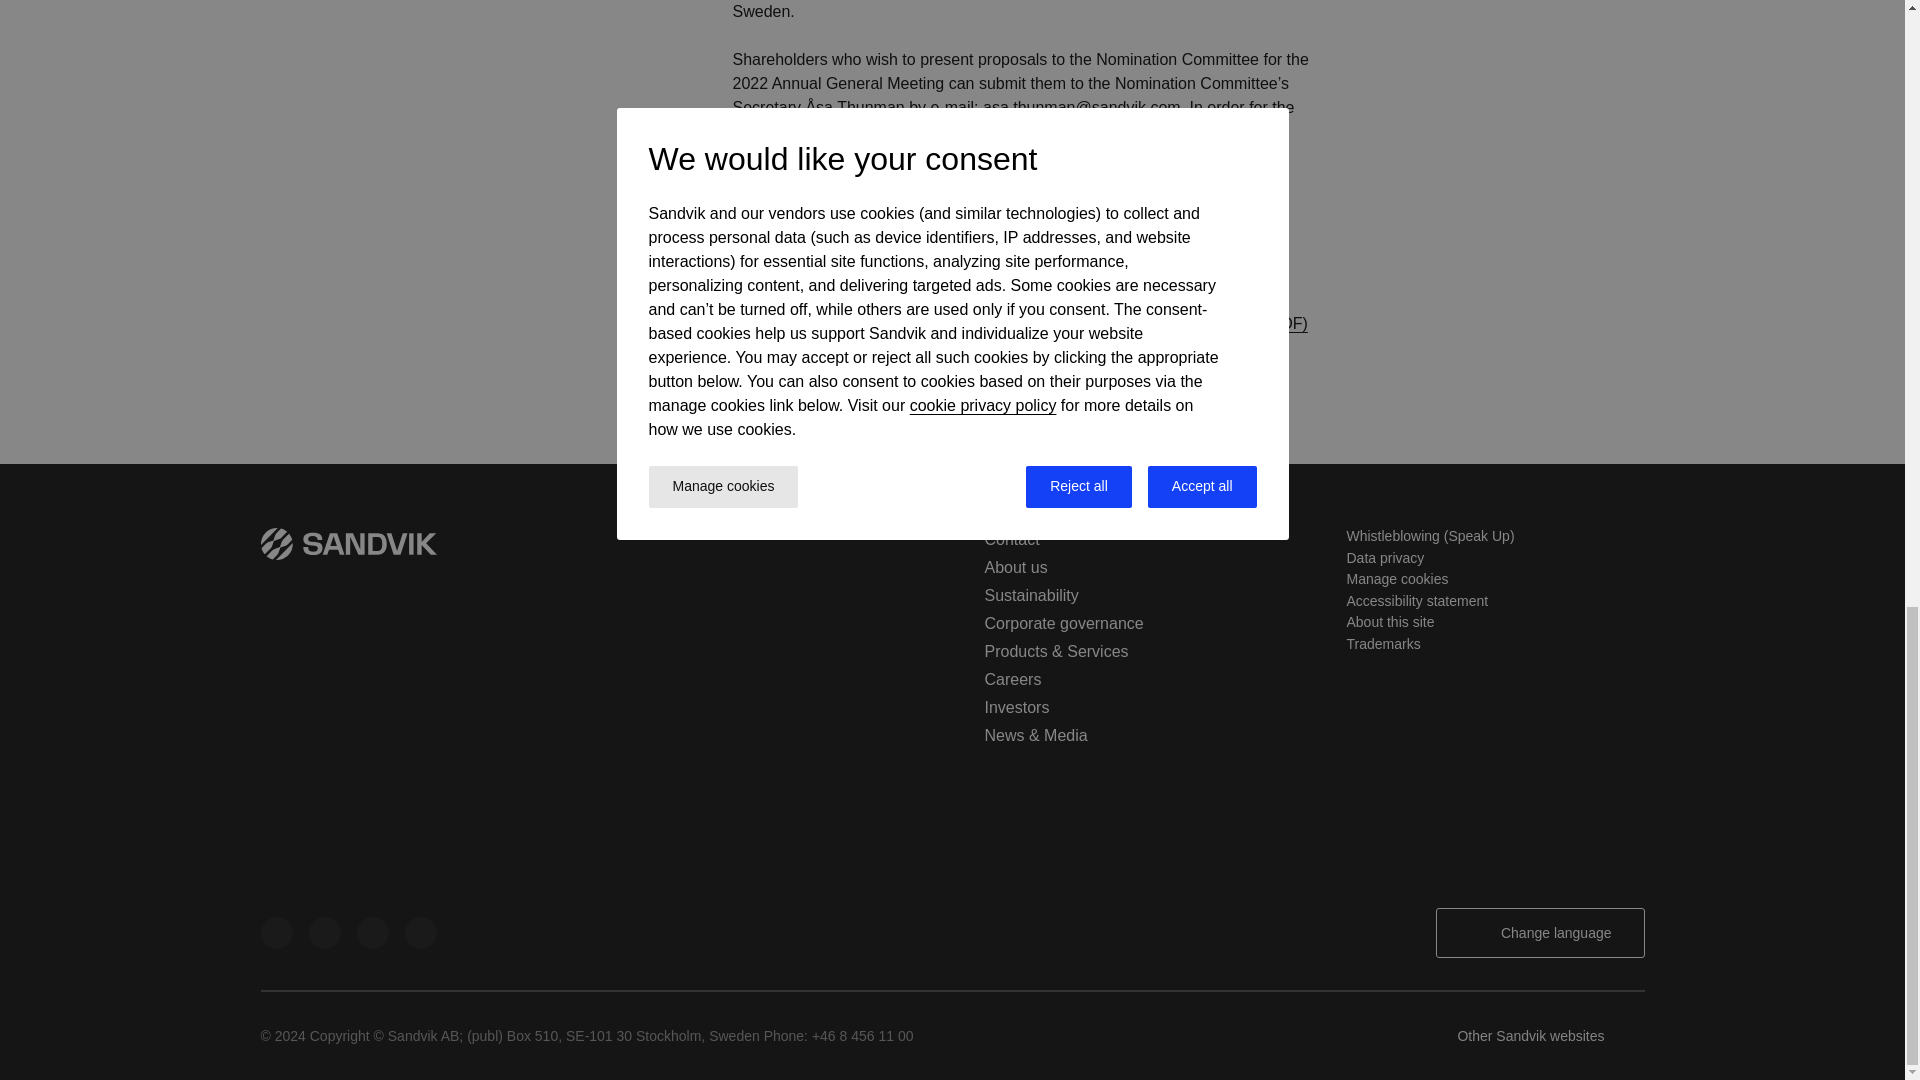 This screenshot has width=1920, height=1080. I want to click on Other Sandvik websites, so click(1550, 1035).